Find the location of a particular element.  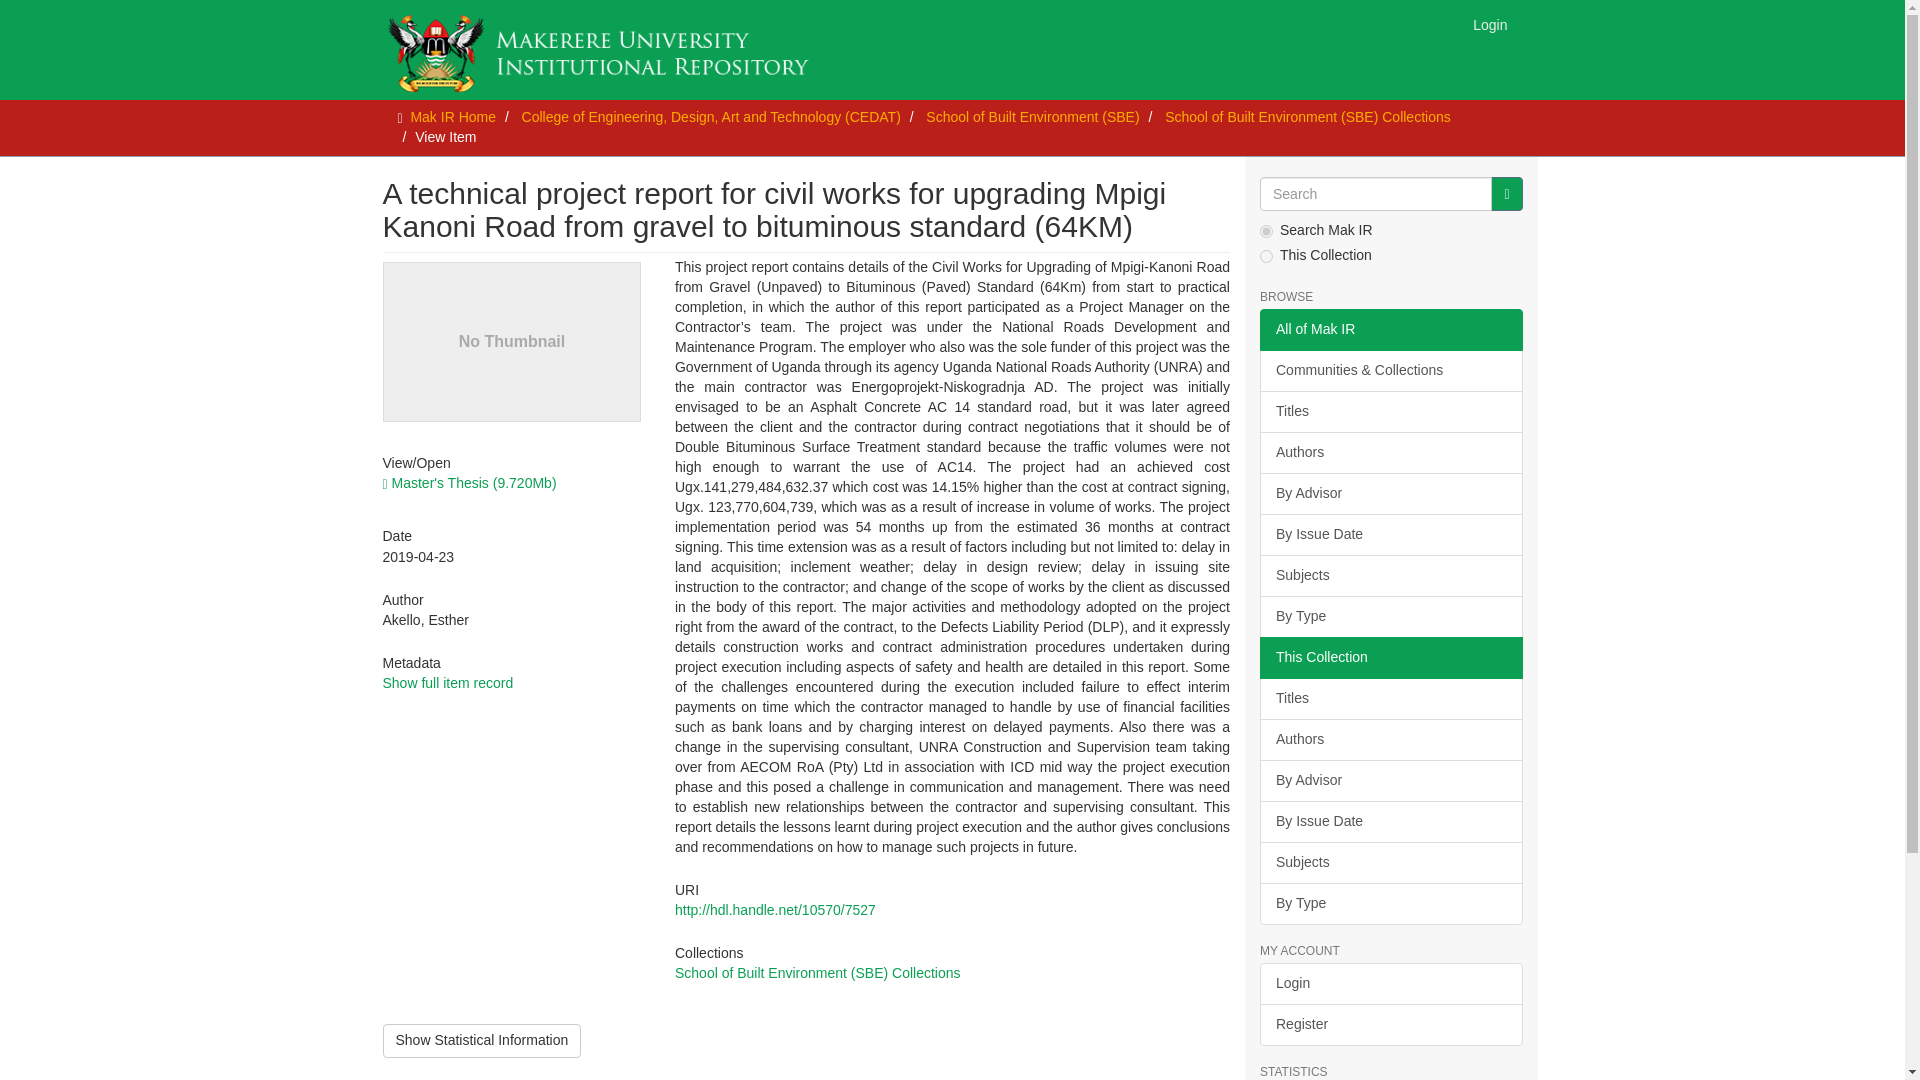

Show full item record is located at coordinates (447, 683).